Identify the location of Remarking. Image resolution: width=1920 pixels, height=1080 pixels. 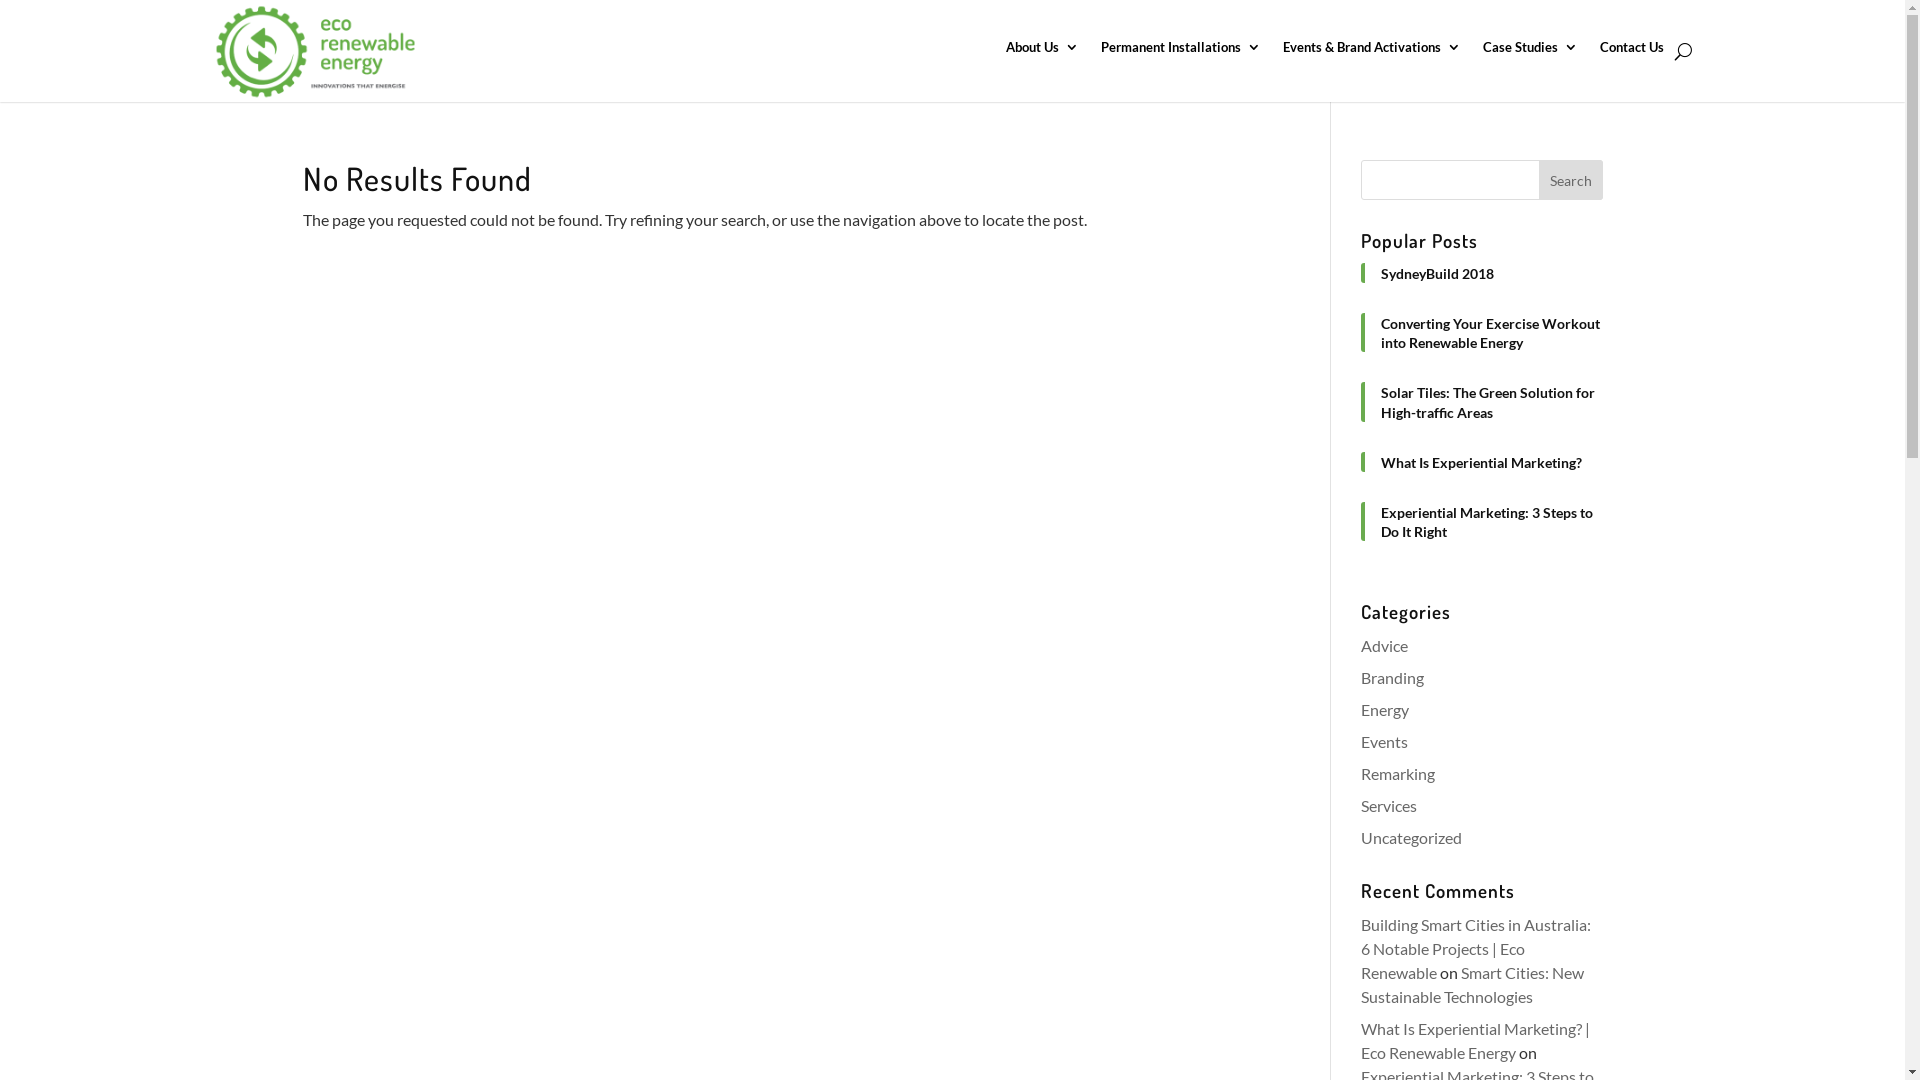
(1398, 774).